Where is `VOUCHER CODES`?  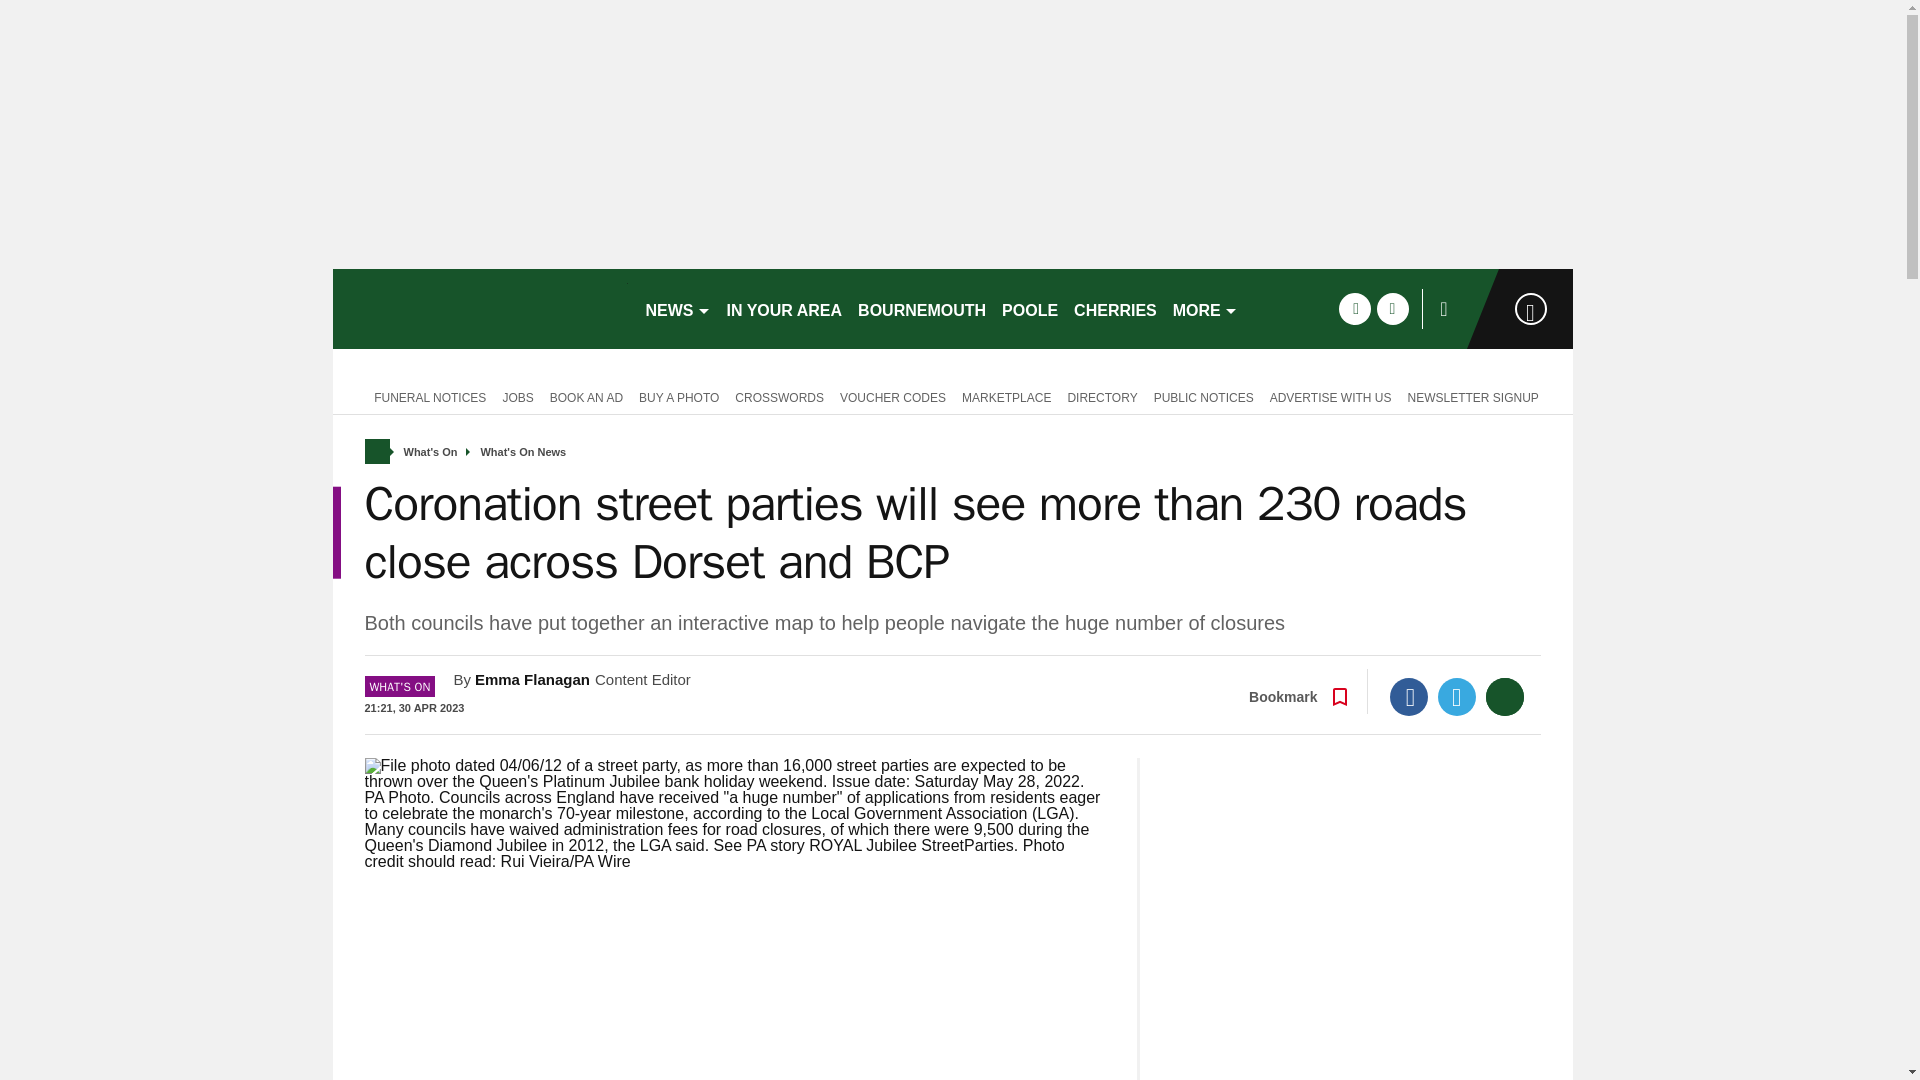 VOUCHER CODES is located at coordinates (892, 396).